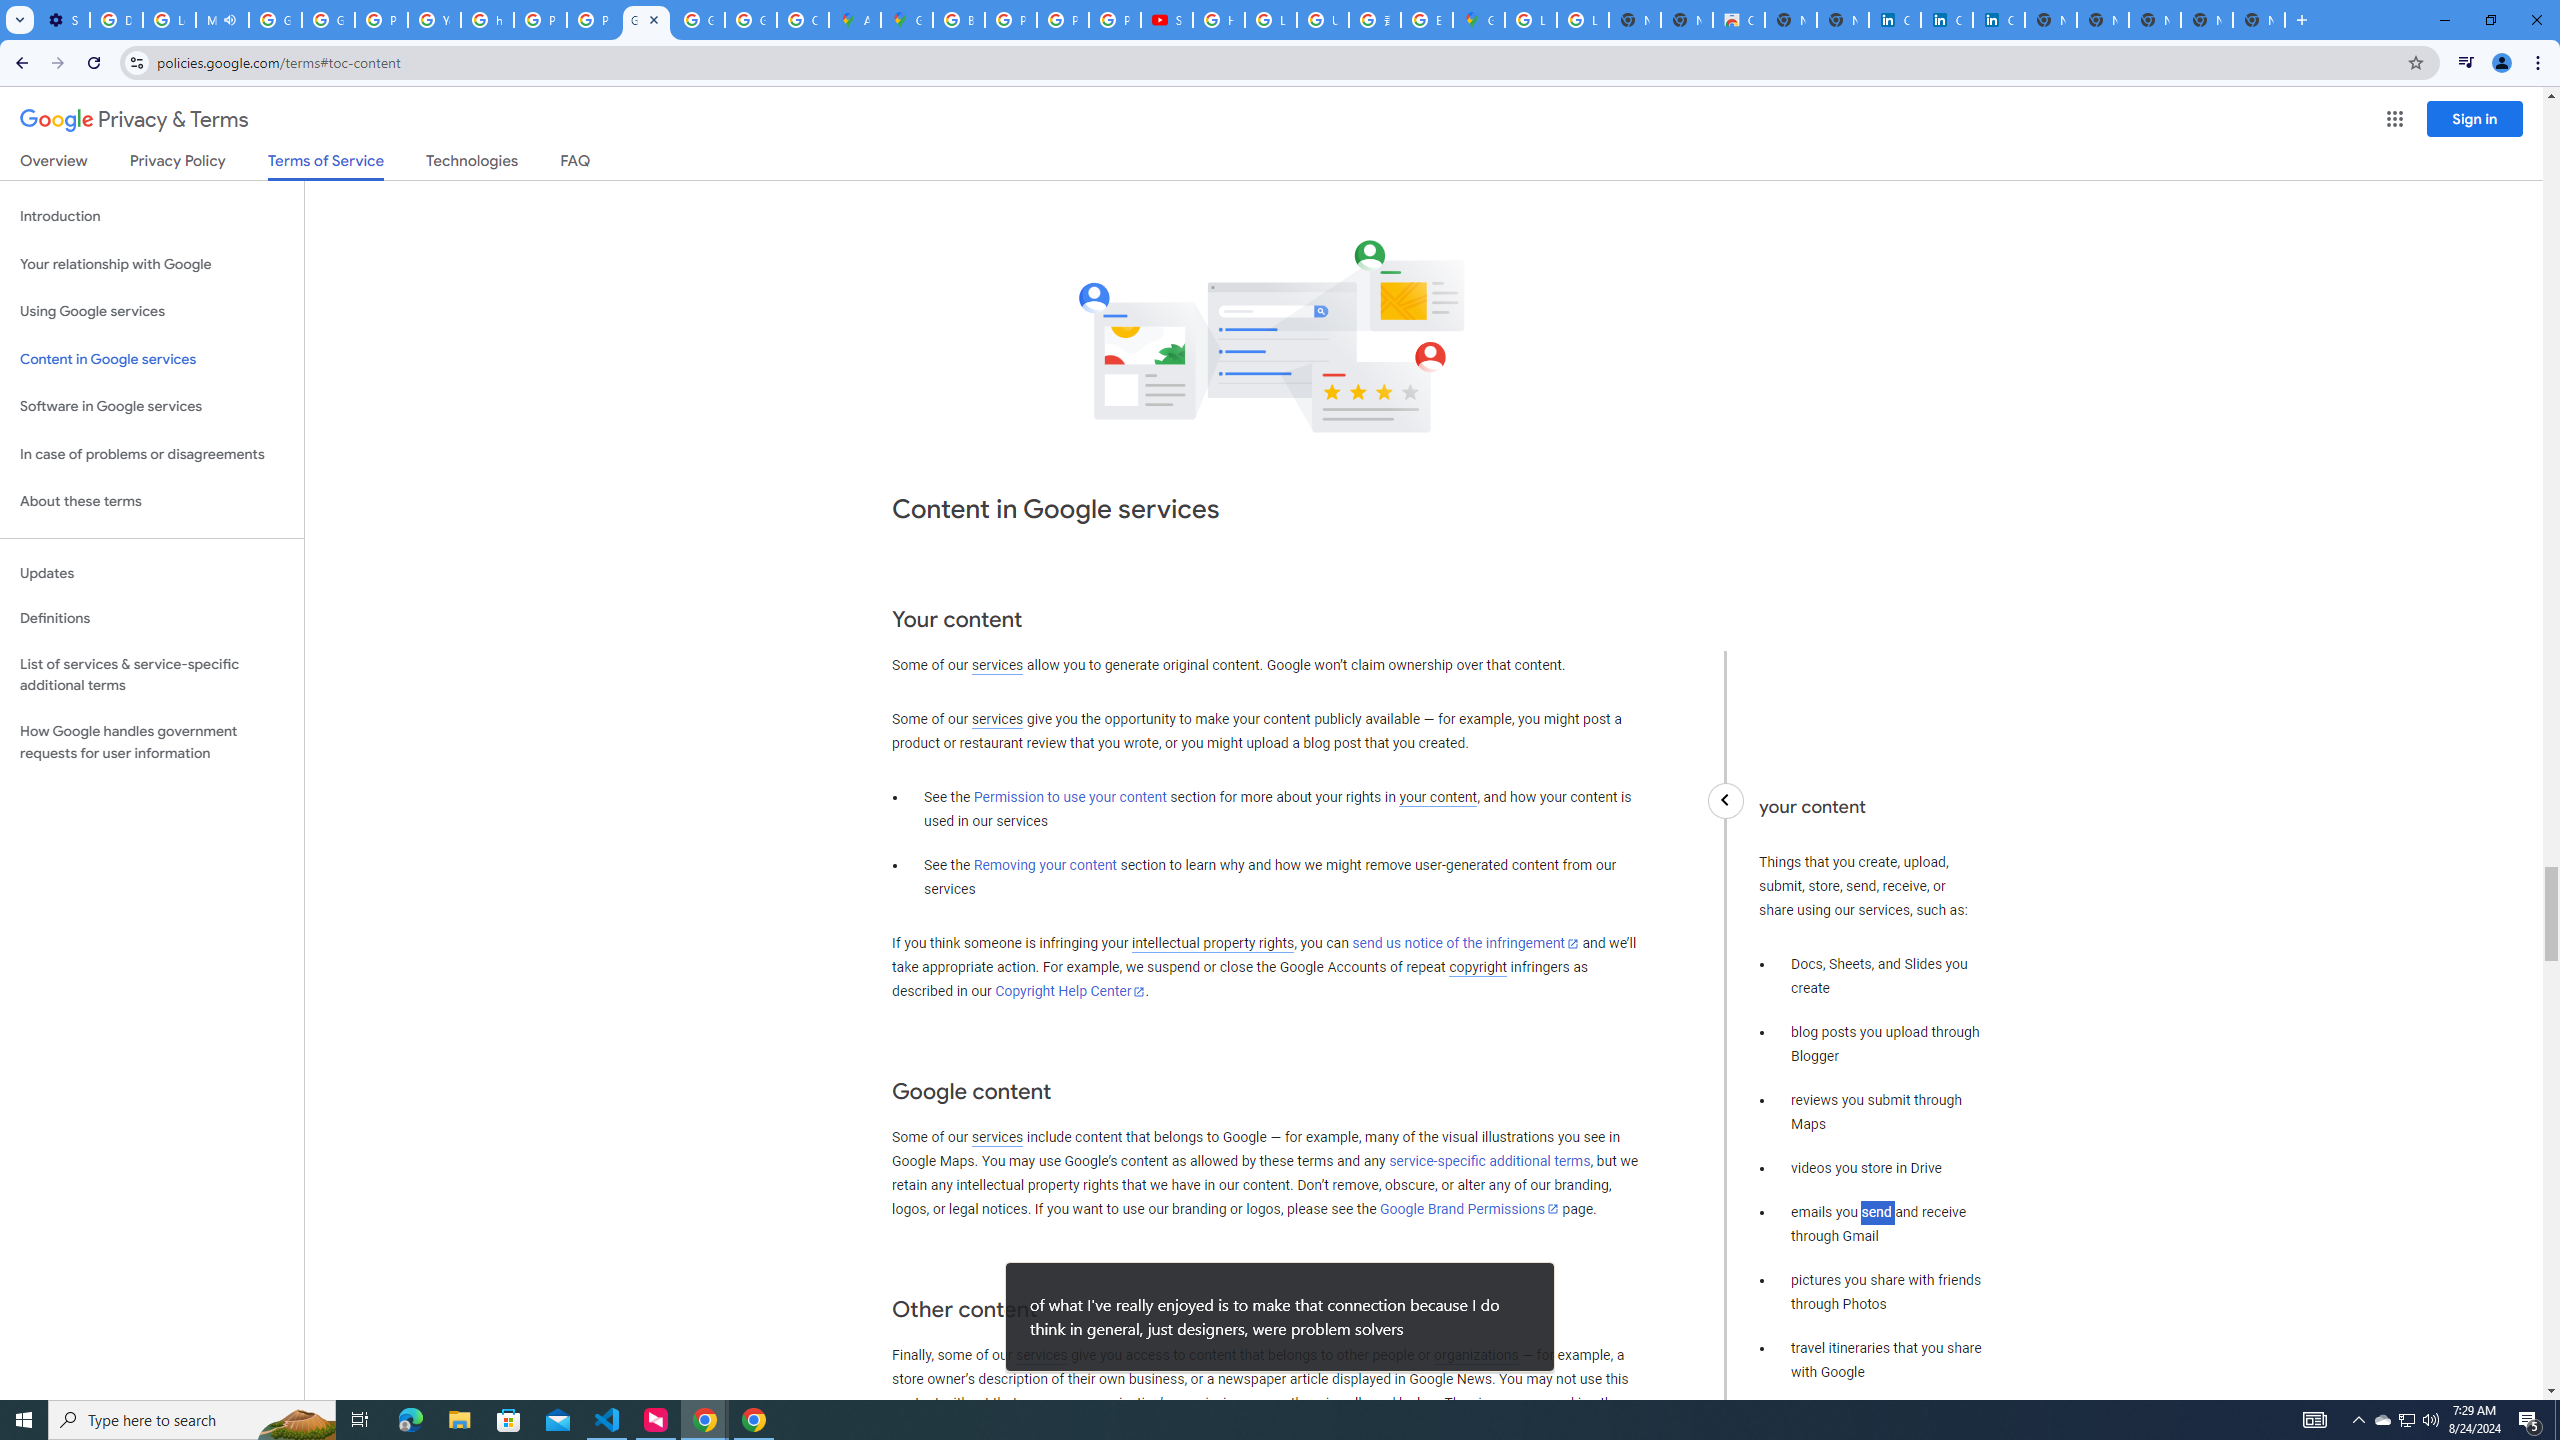 This screenshot has width=2560, height=1440. What do you see at coordinates (1465, 944) in the screenshot?
I see `send us notice of the infringement` at bounding box center [1465, 944].